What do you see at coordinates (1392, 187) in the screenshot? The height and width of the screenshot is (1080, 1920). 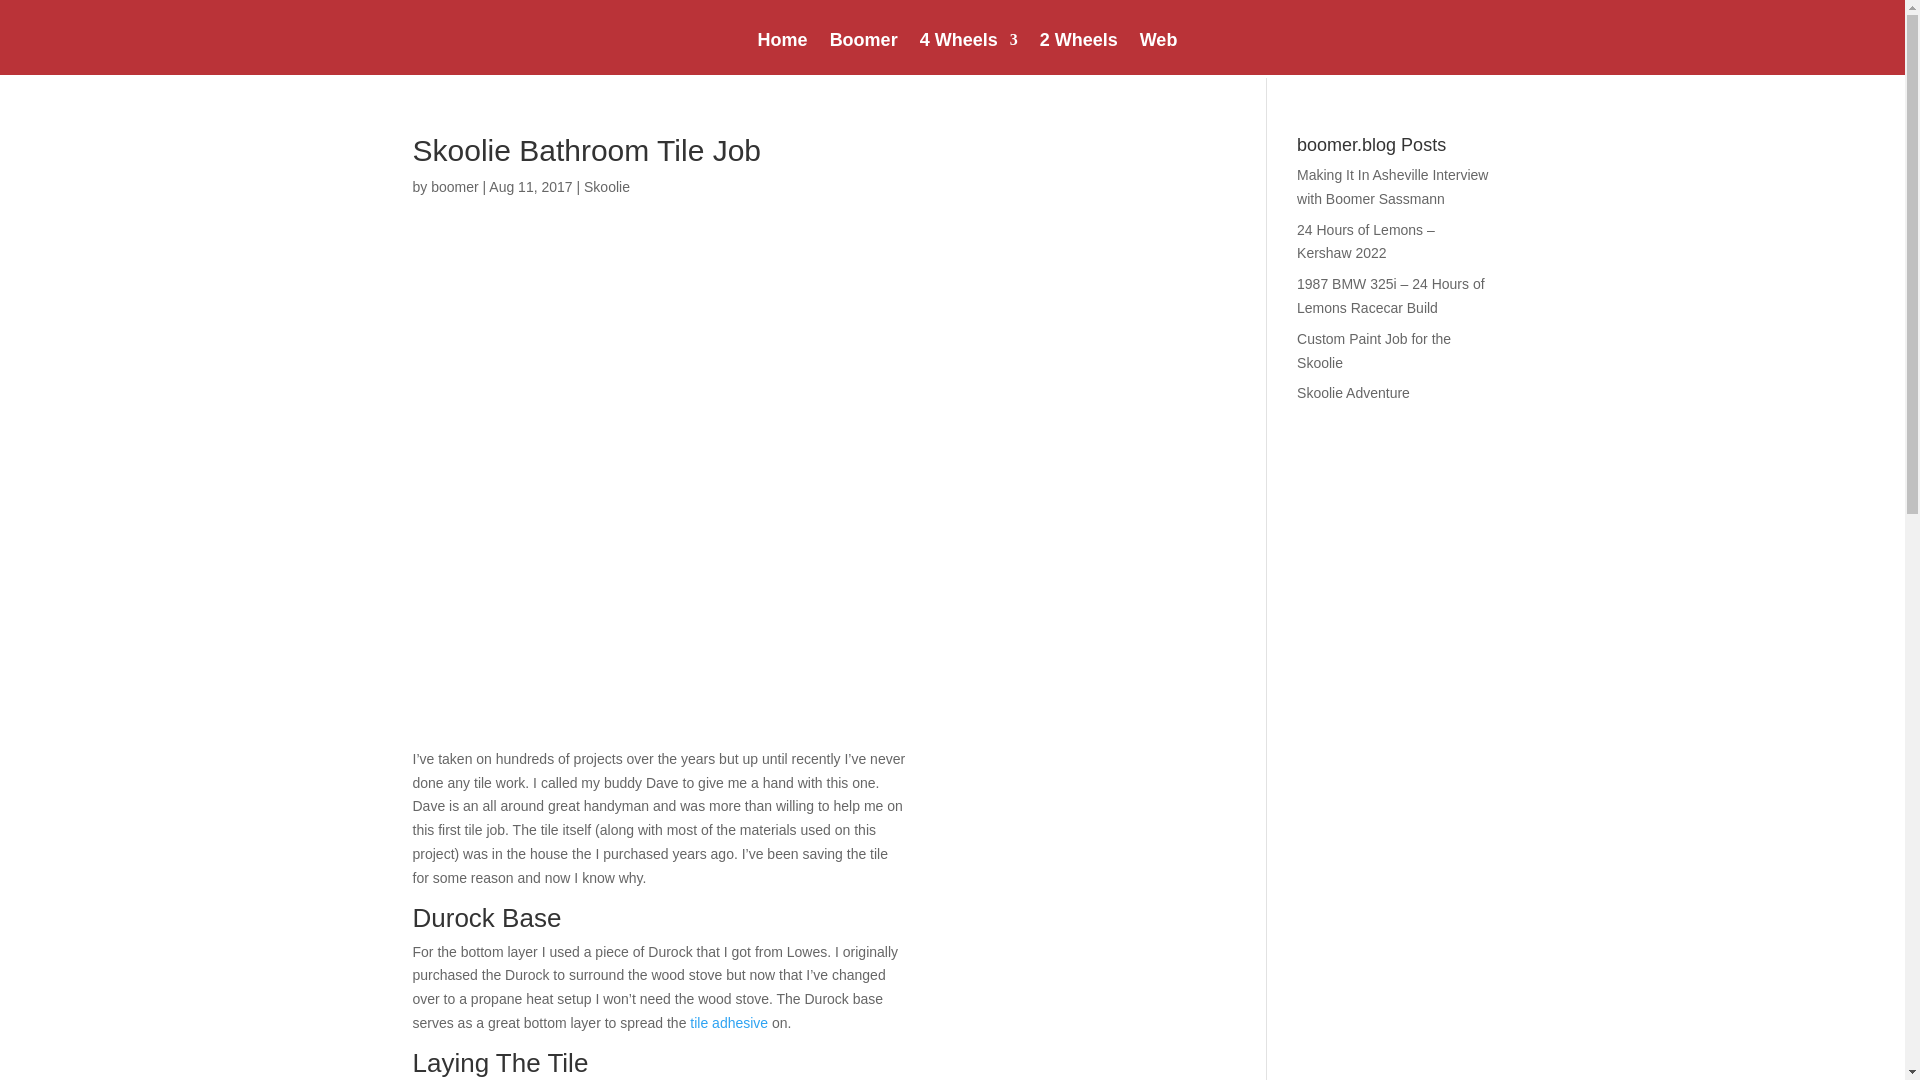 I see `Making It In Asheville Interview with Boomer Sassmann` at bounding box center [1392, 187].